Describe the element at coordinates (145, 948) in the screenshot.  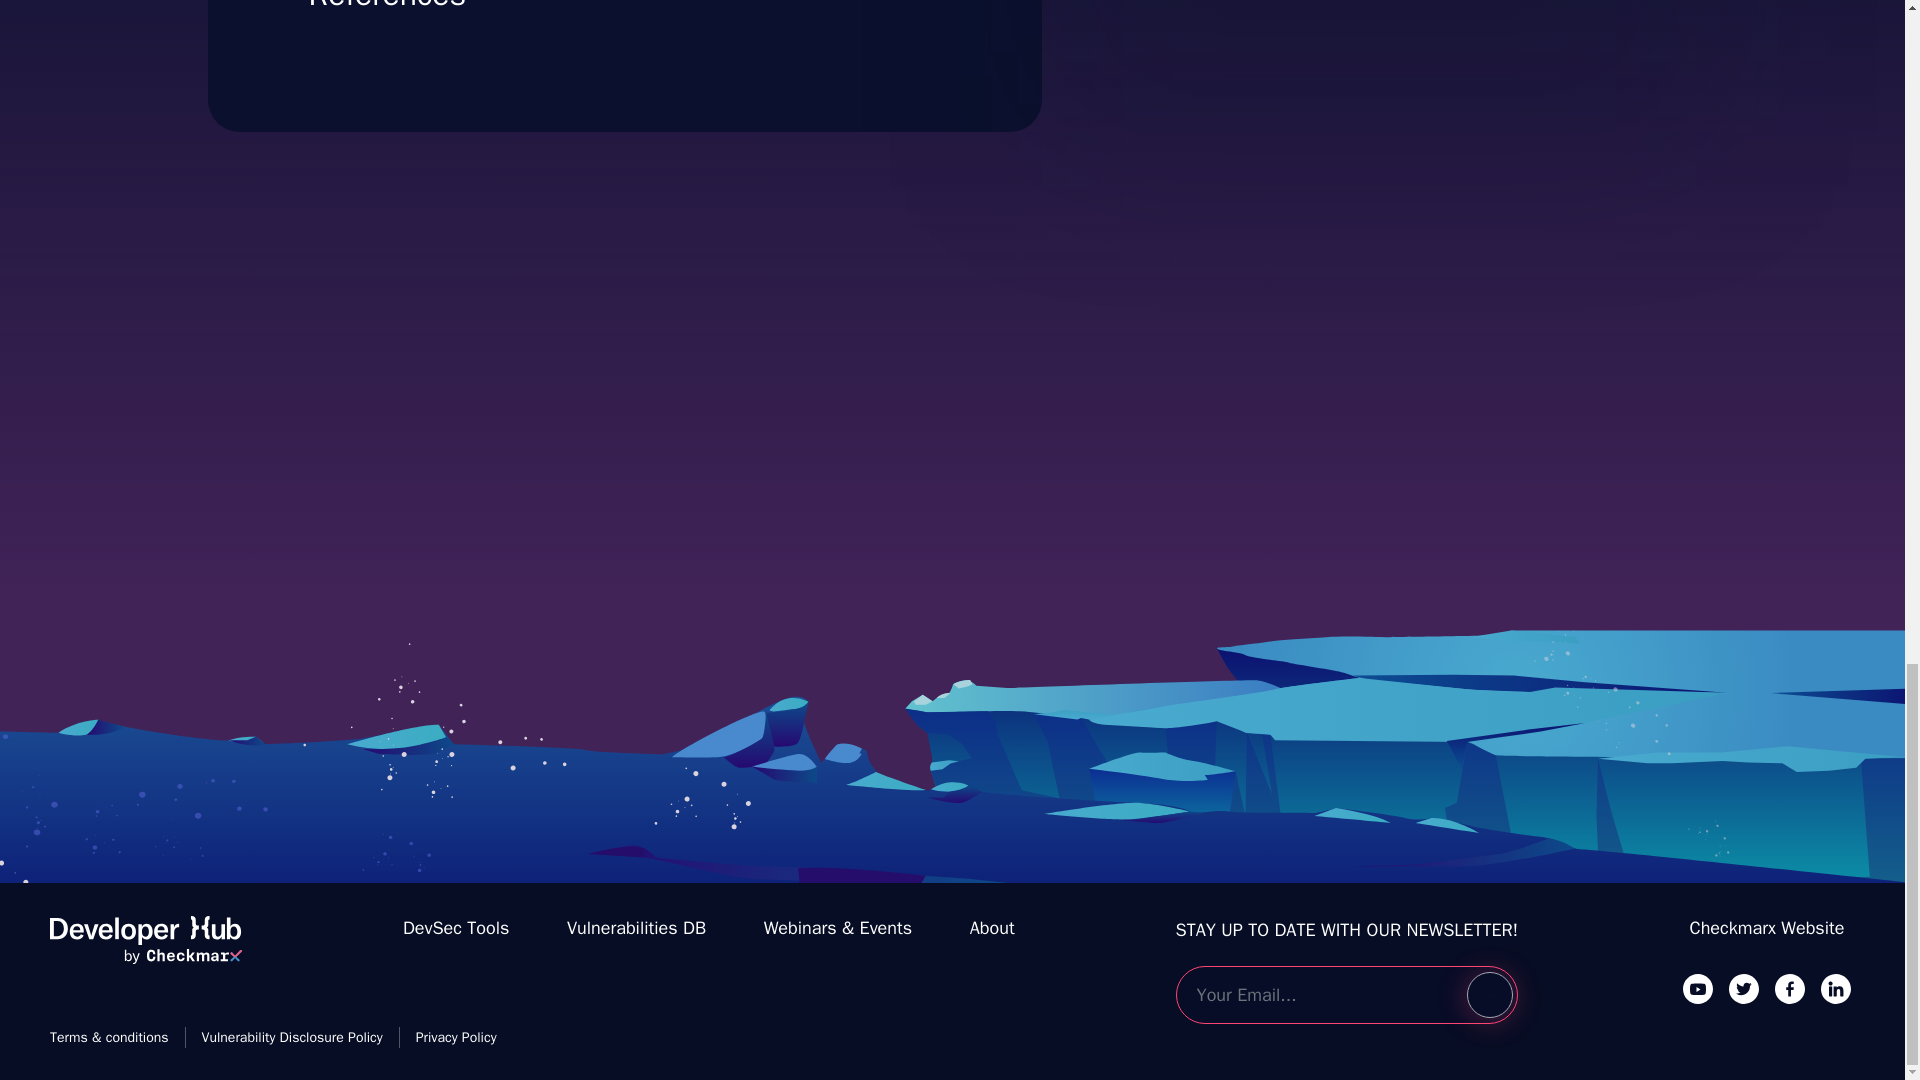
I see `Goto website home page` at that location.